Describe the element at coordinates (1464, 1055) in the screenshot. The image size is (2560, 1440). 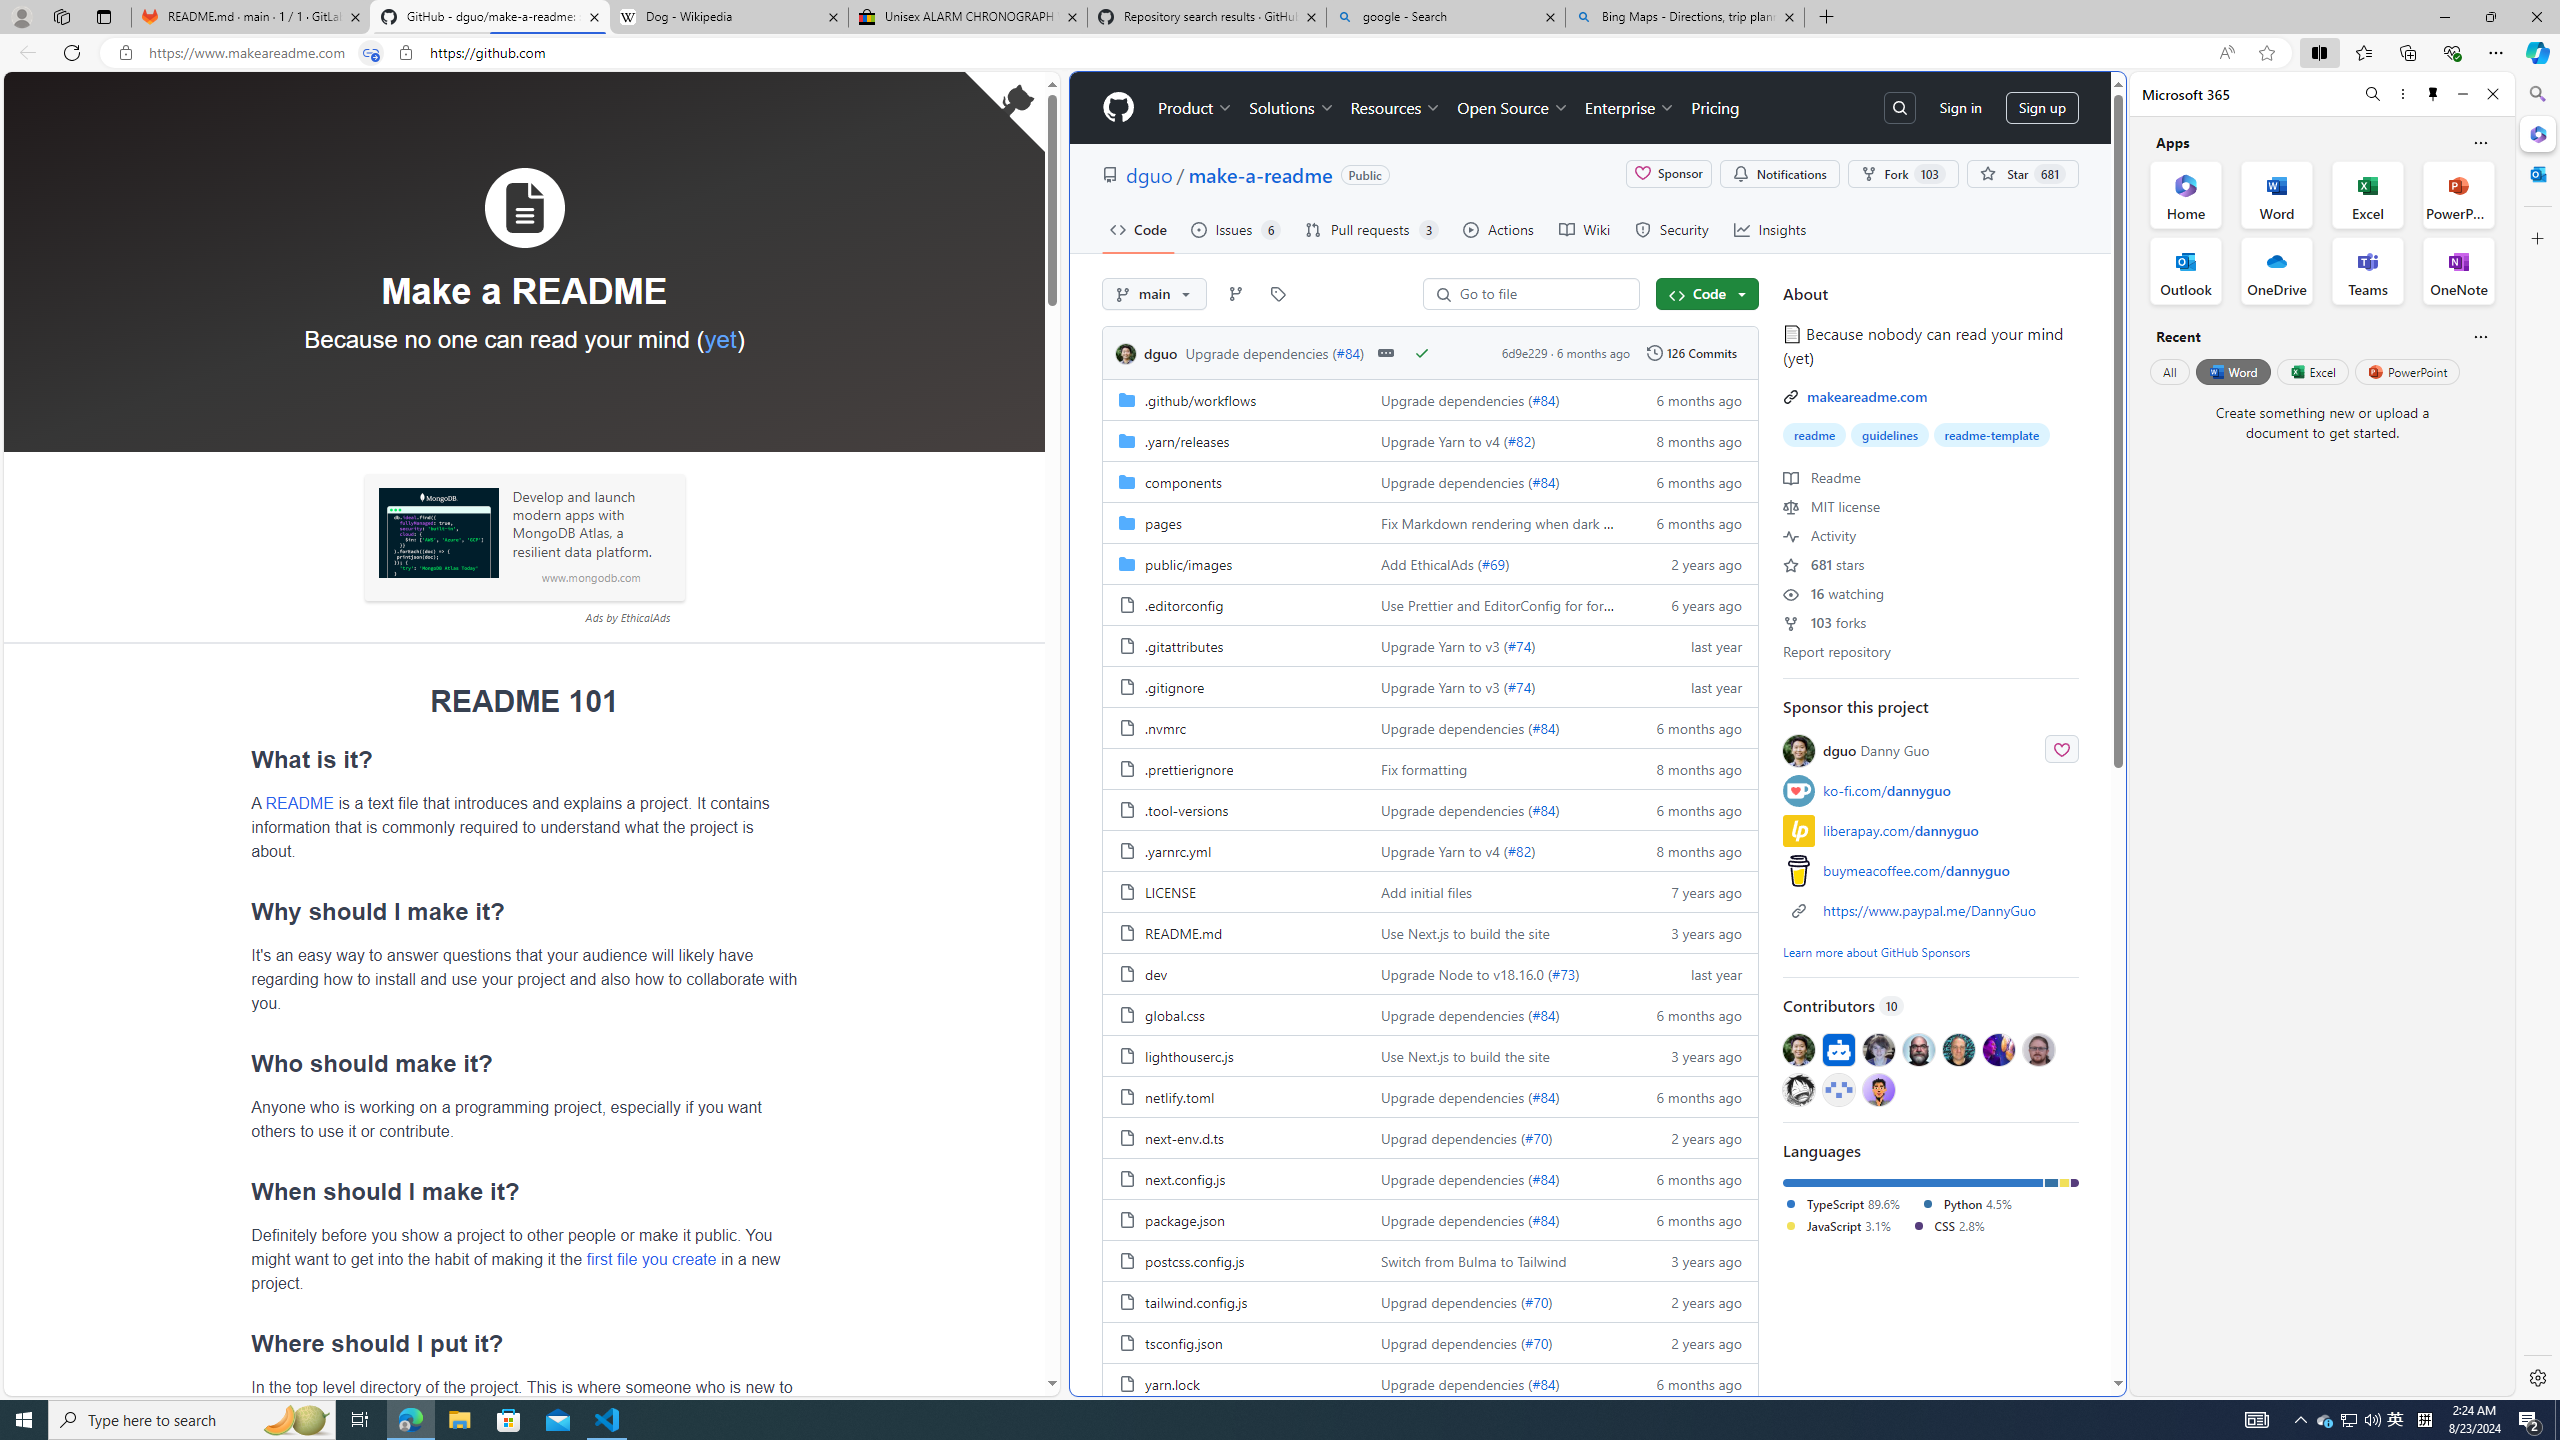
I see `Use Next.js to build the site` at that location.